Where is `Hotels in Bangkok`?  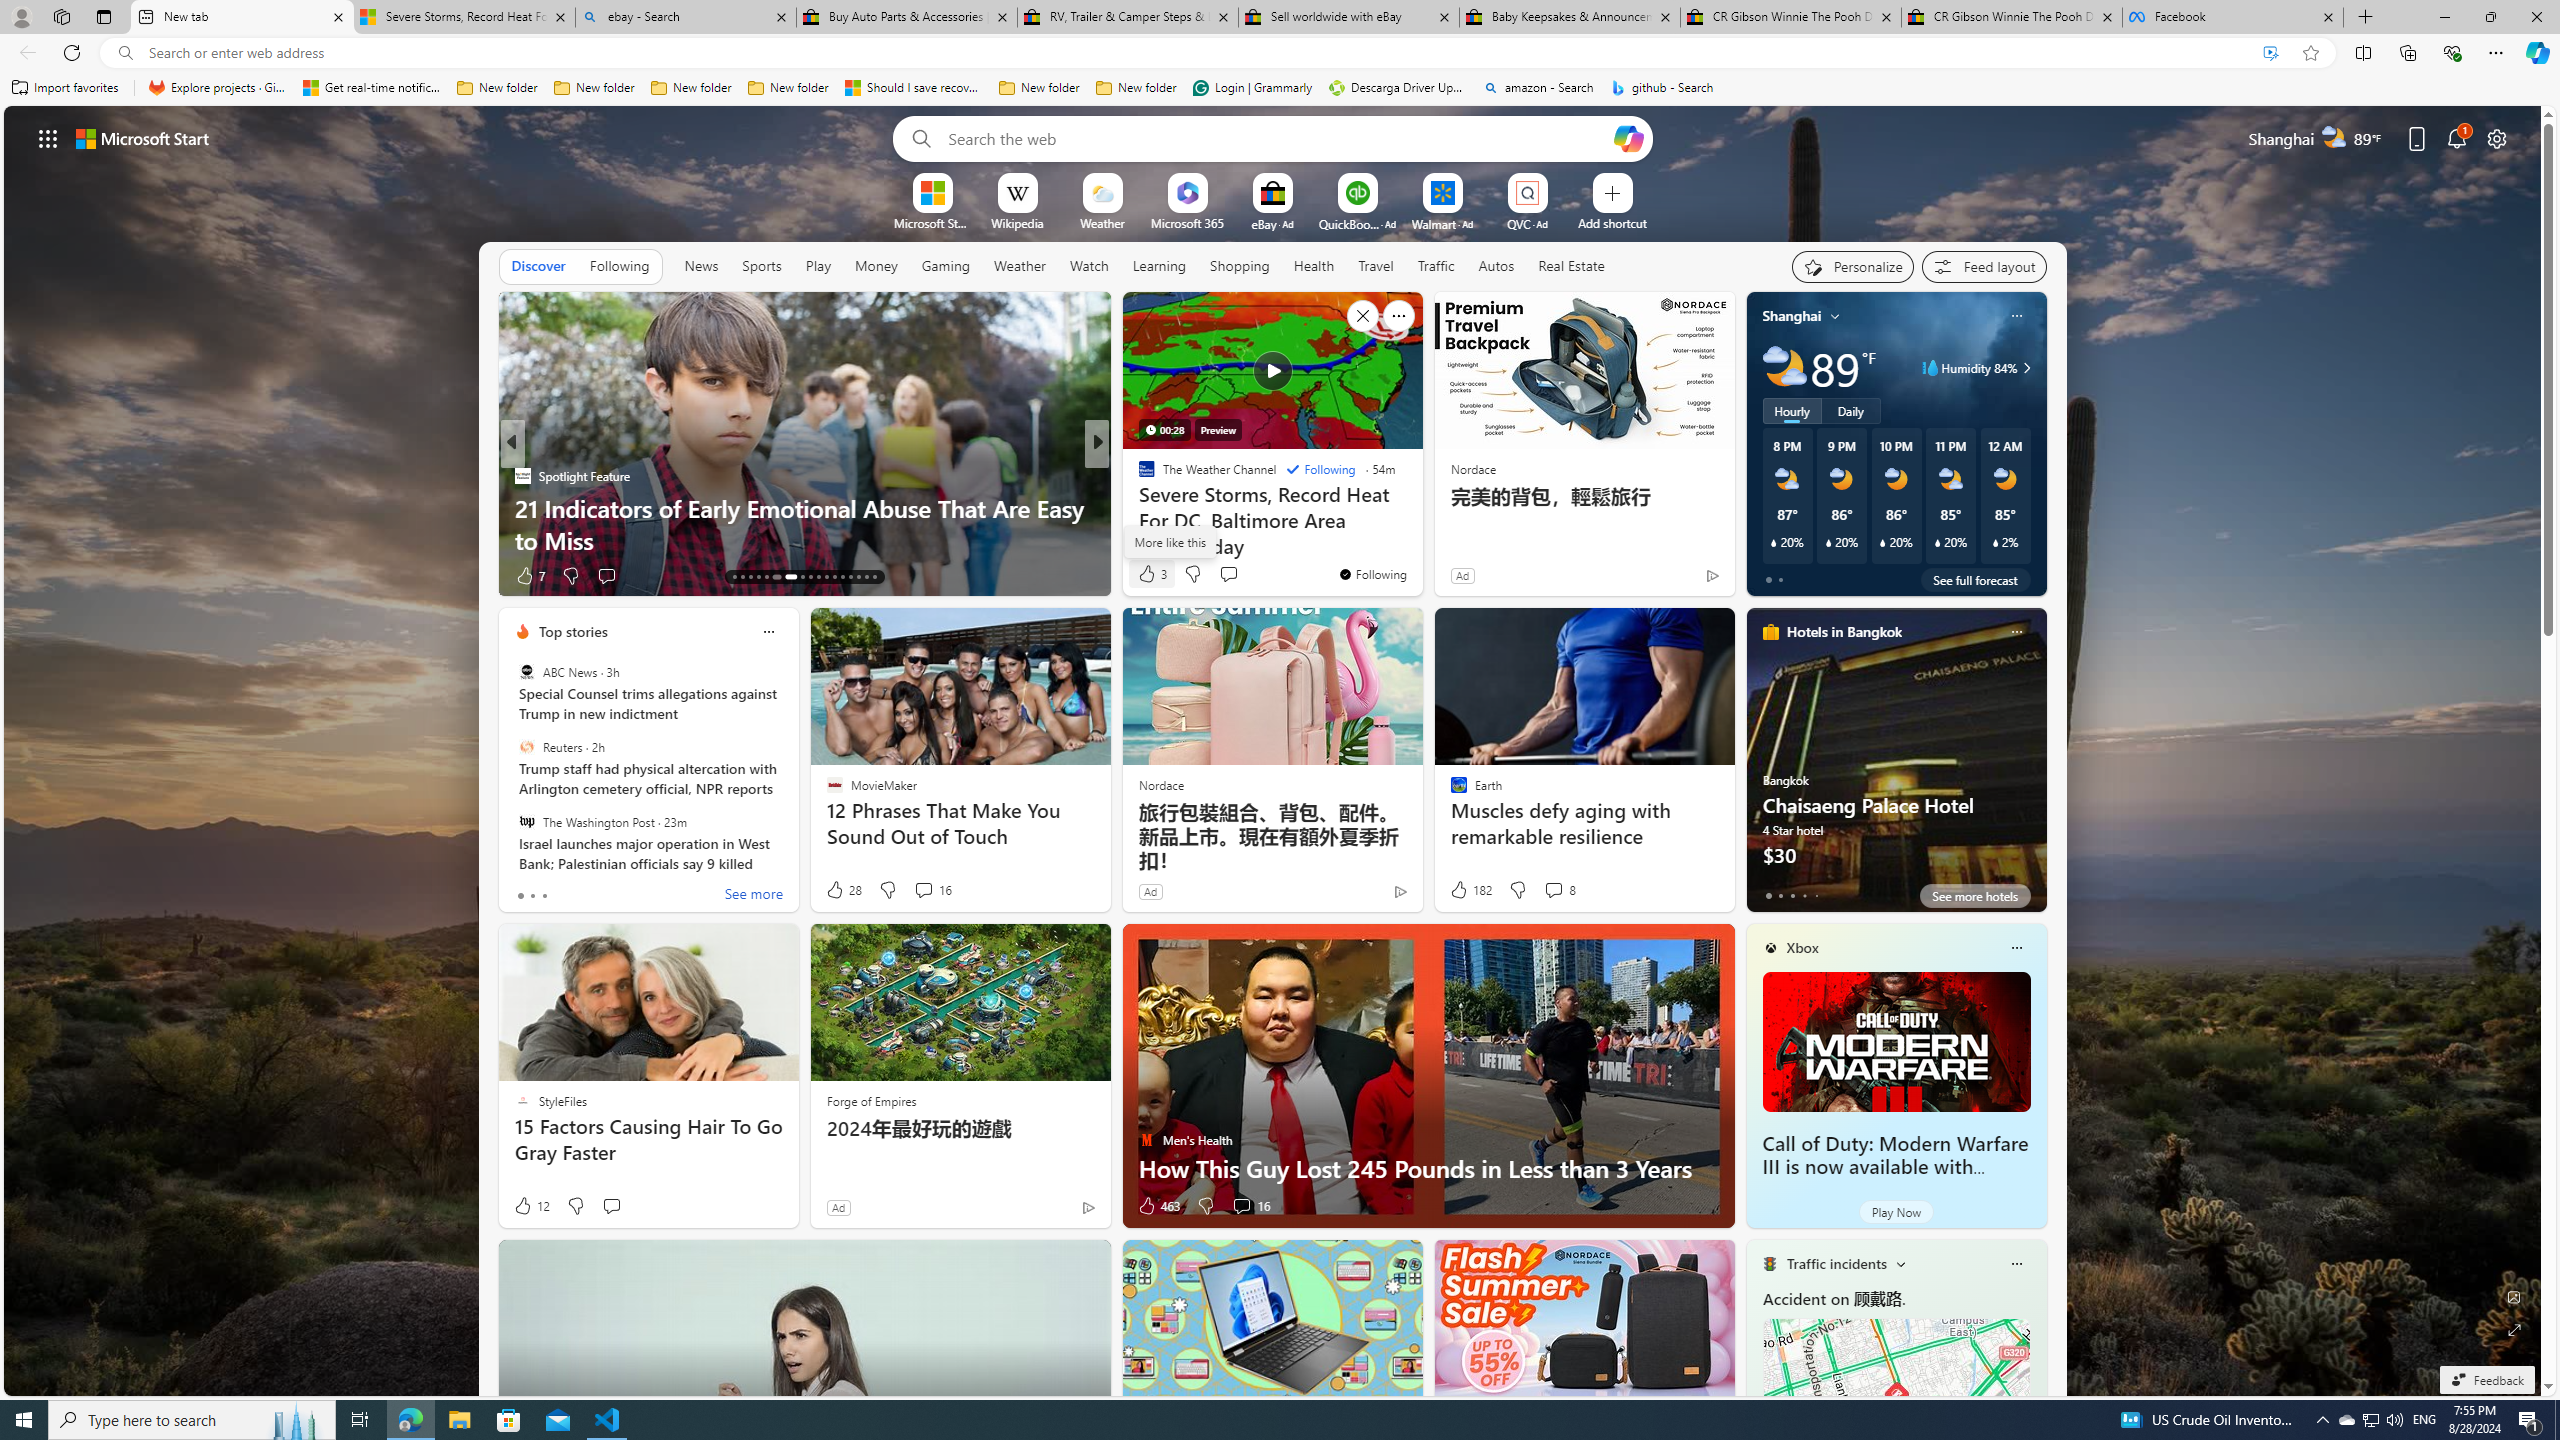 Hotels in Bangkok is located at coordinates (1844, 632).